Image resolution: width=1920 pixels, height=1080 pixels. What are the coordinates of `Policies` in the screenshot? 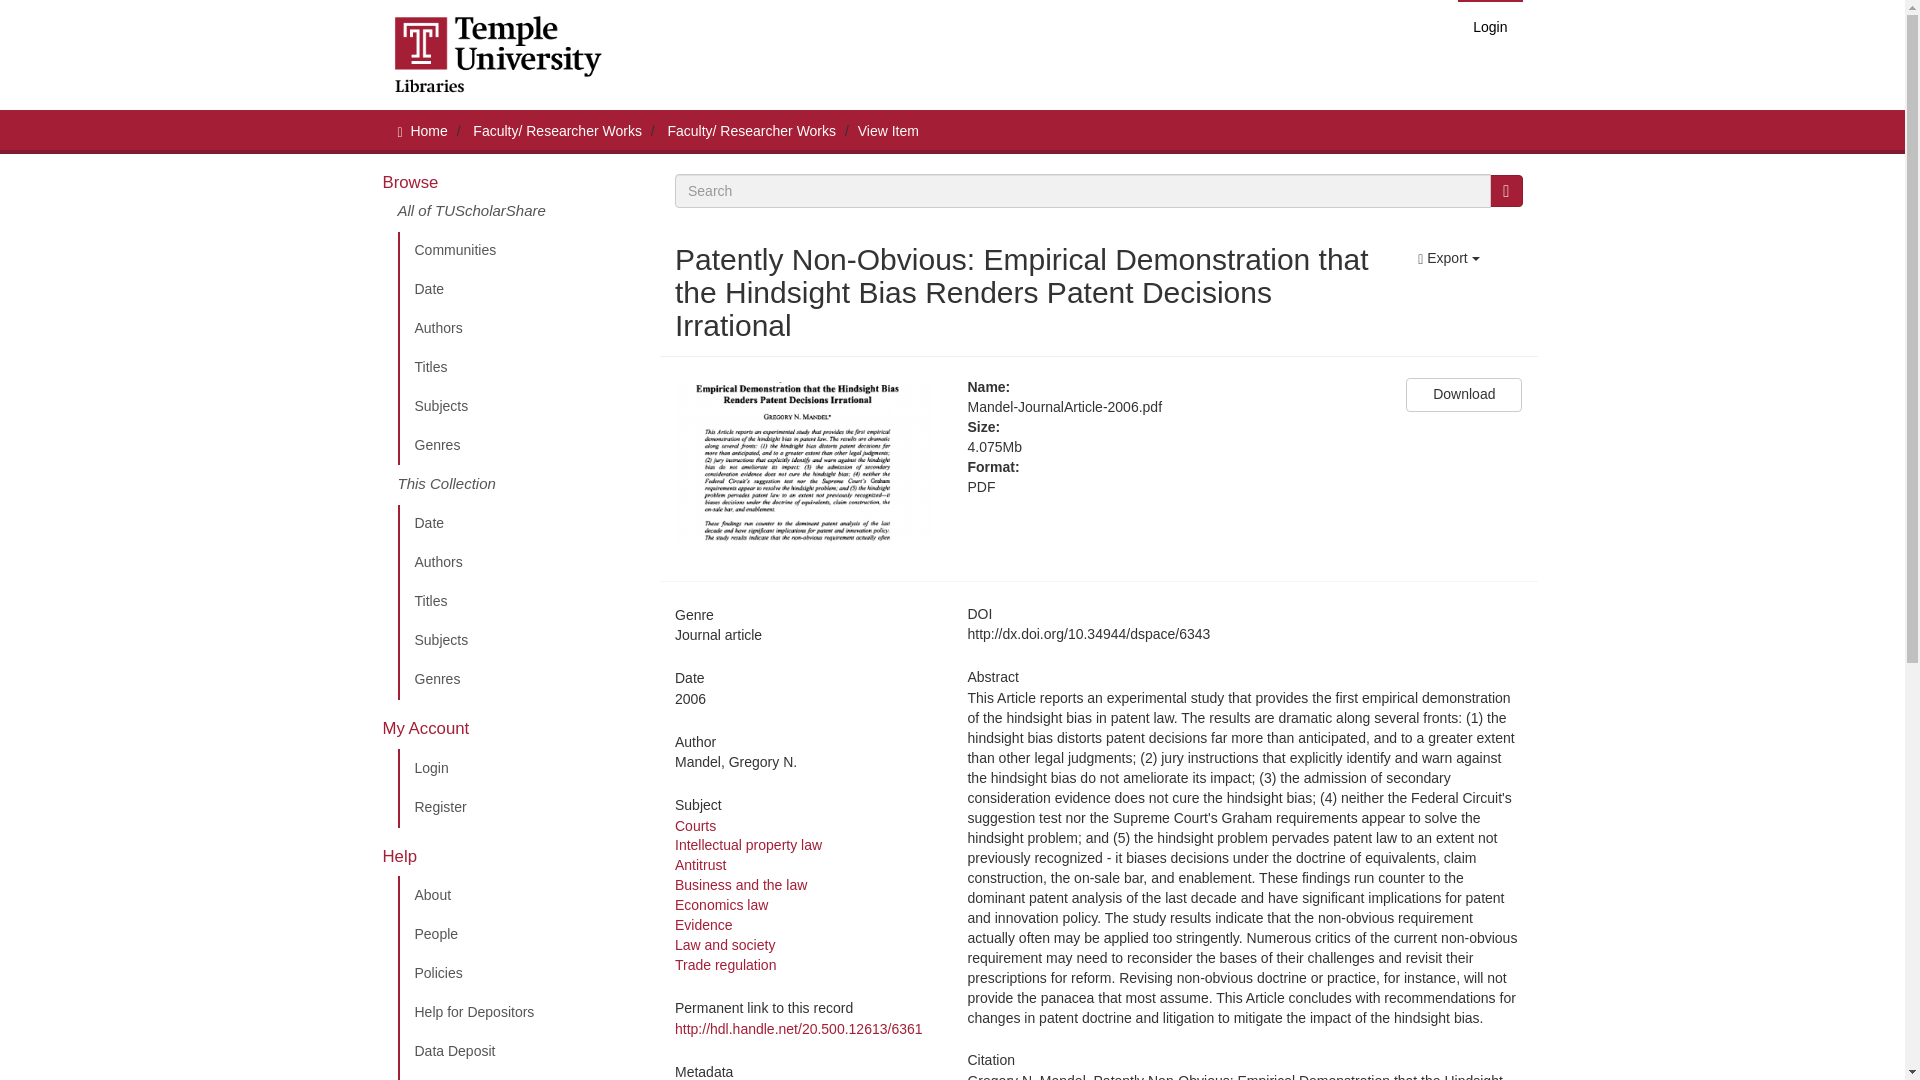 It's located at (521, 973).